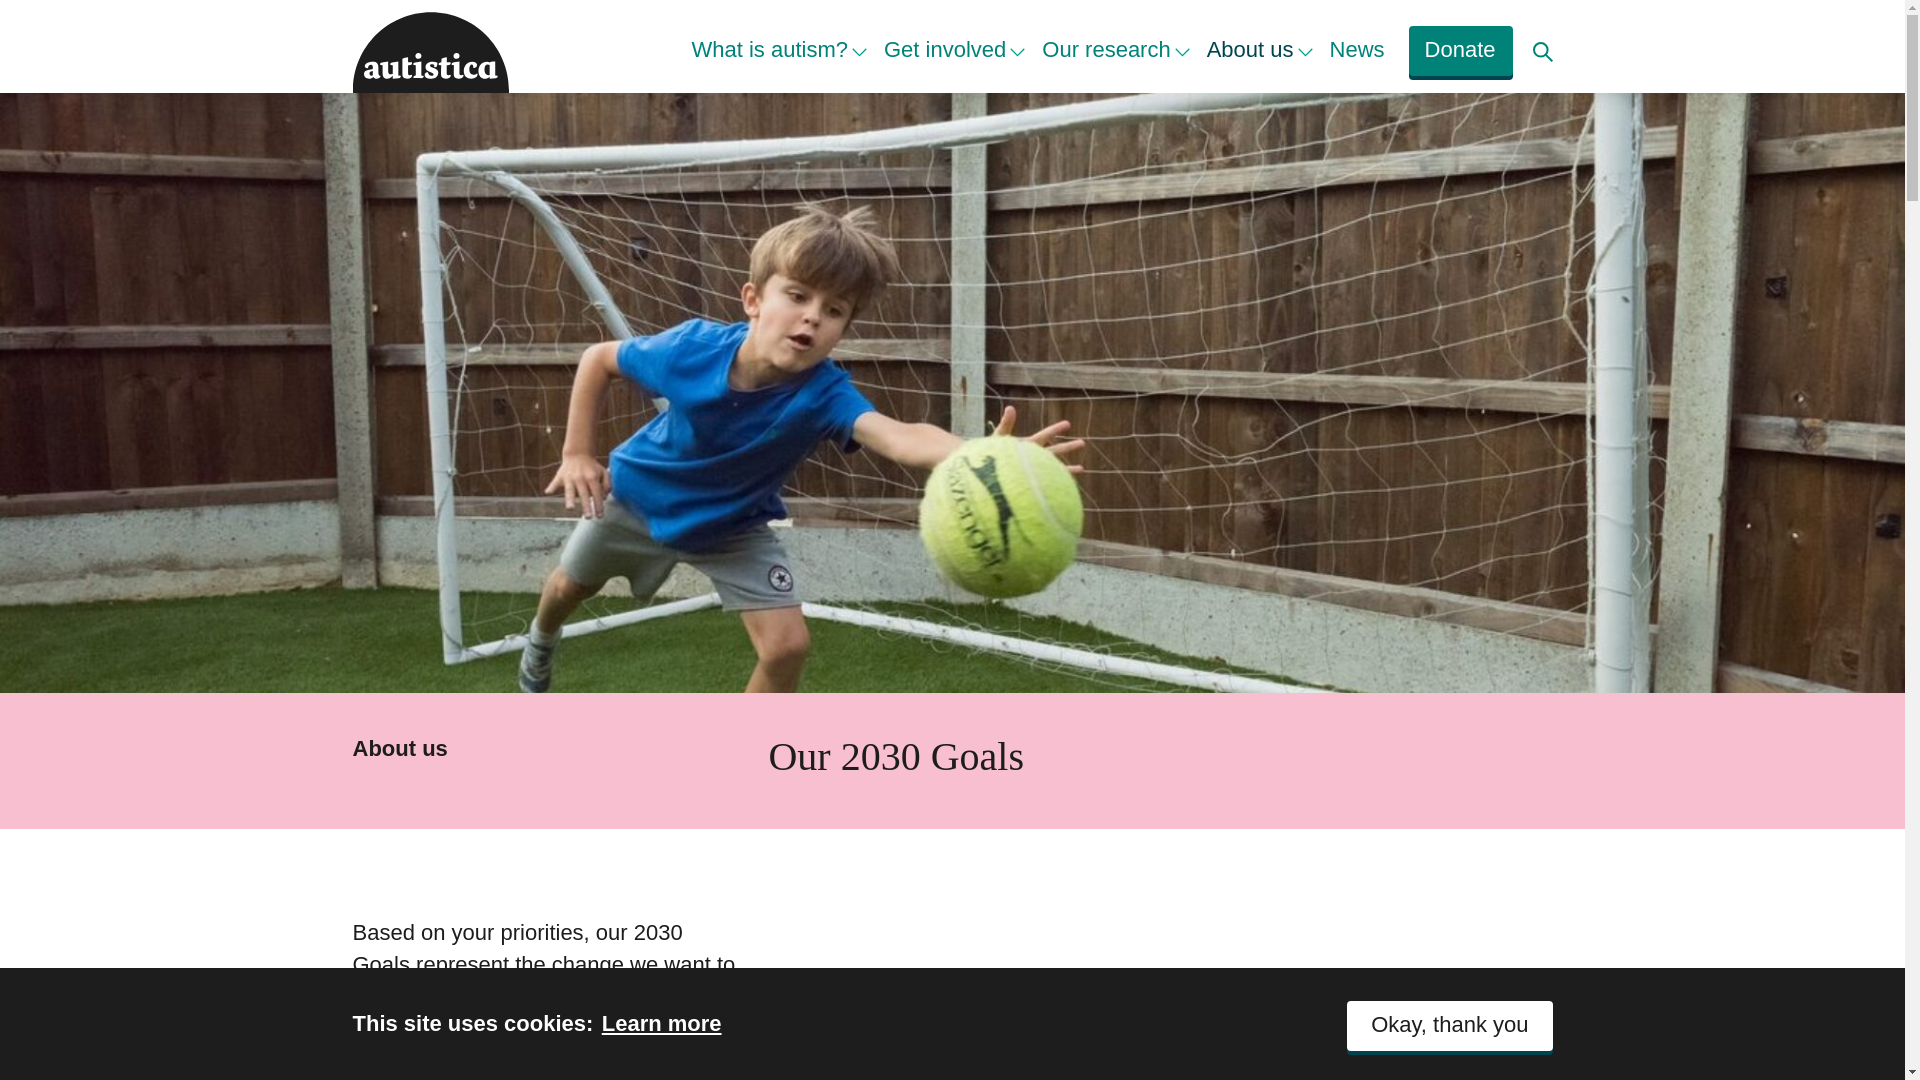 This screenshot has width=1920, height=1080. Describe the element at coordinates (8, 6) in the screenshot. I see `Go` at that location.